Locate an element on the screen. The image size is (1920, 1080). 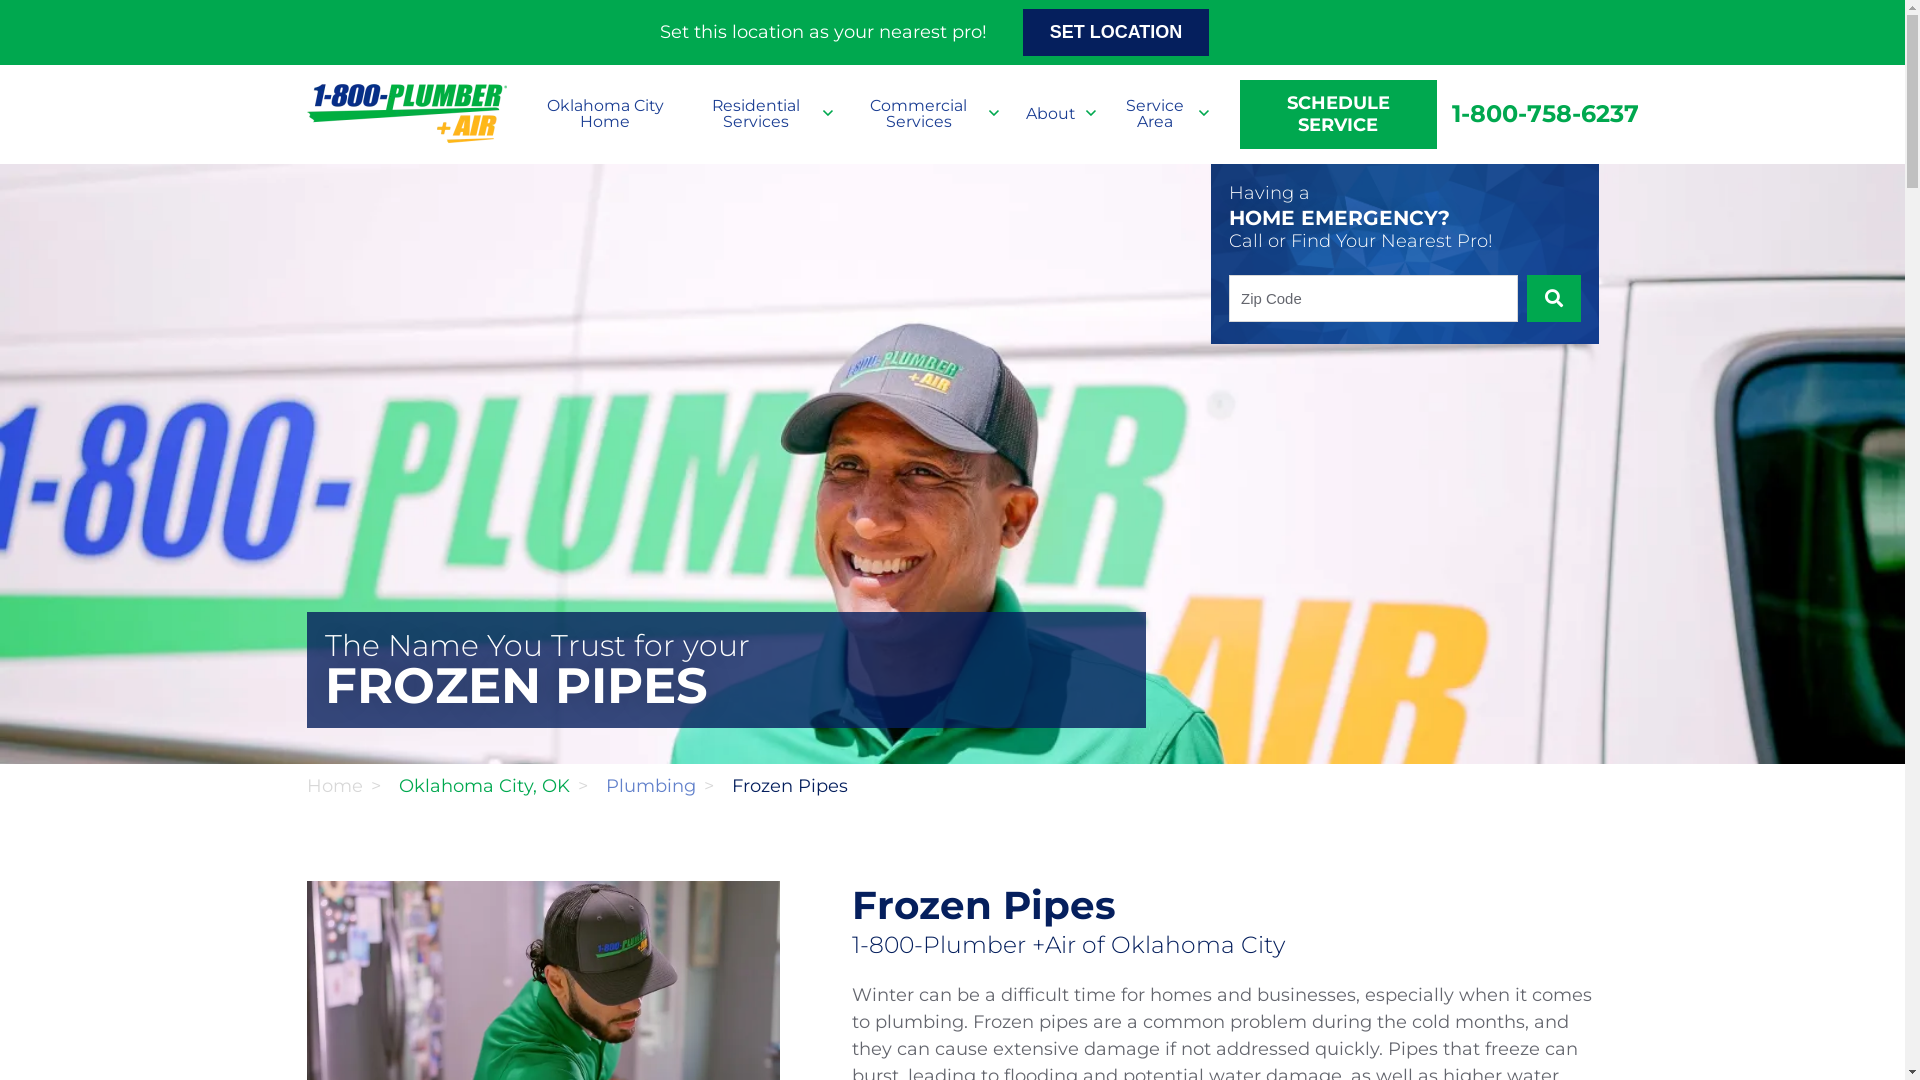
Service Area is located at coordinates (1162, 114).